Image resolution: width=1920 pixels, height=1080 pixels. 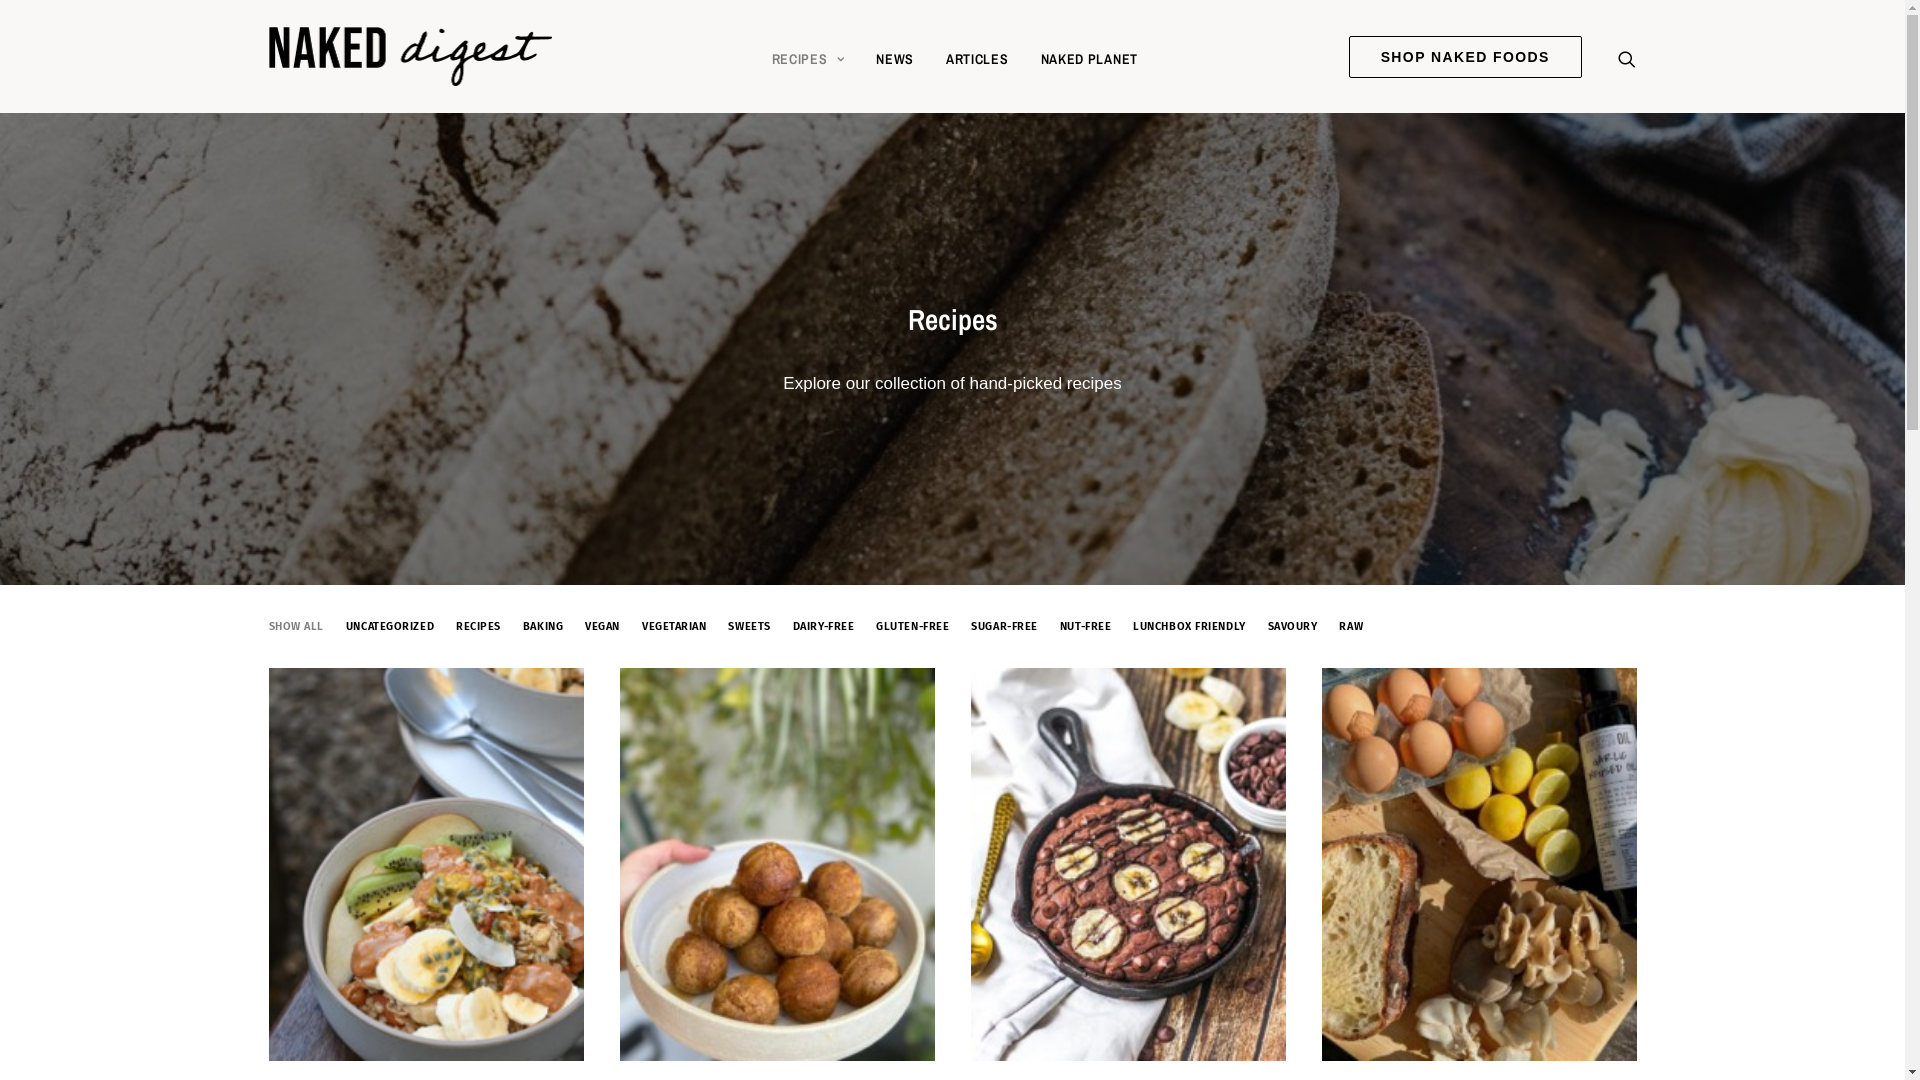 What do you see at coordinates (1090, 56) in the screenshot?
I see `NAKED PLANET` at bounding box center [1090, 56].